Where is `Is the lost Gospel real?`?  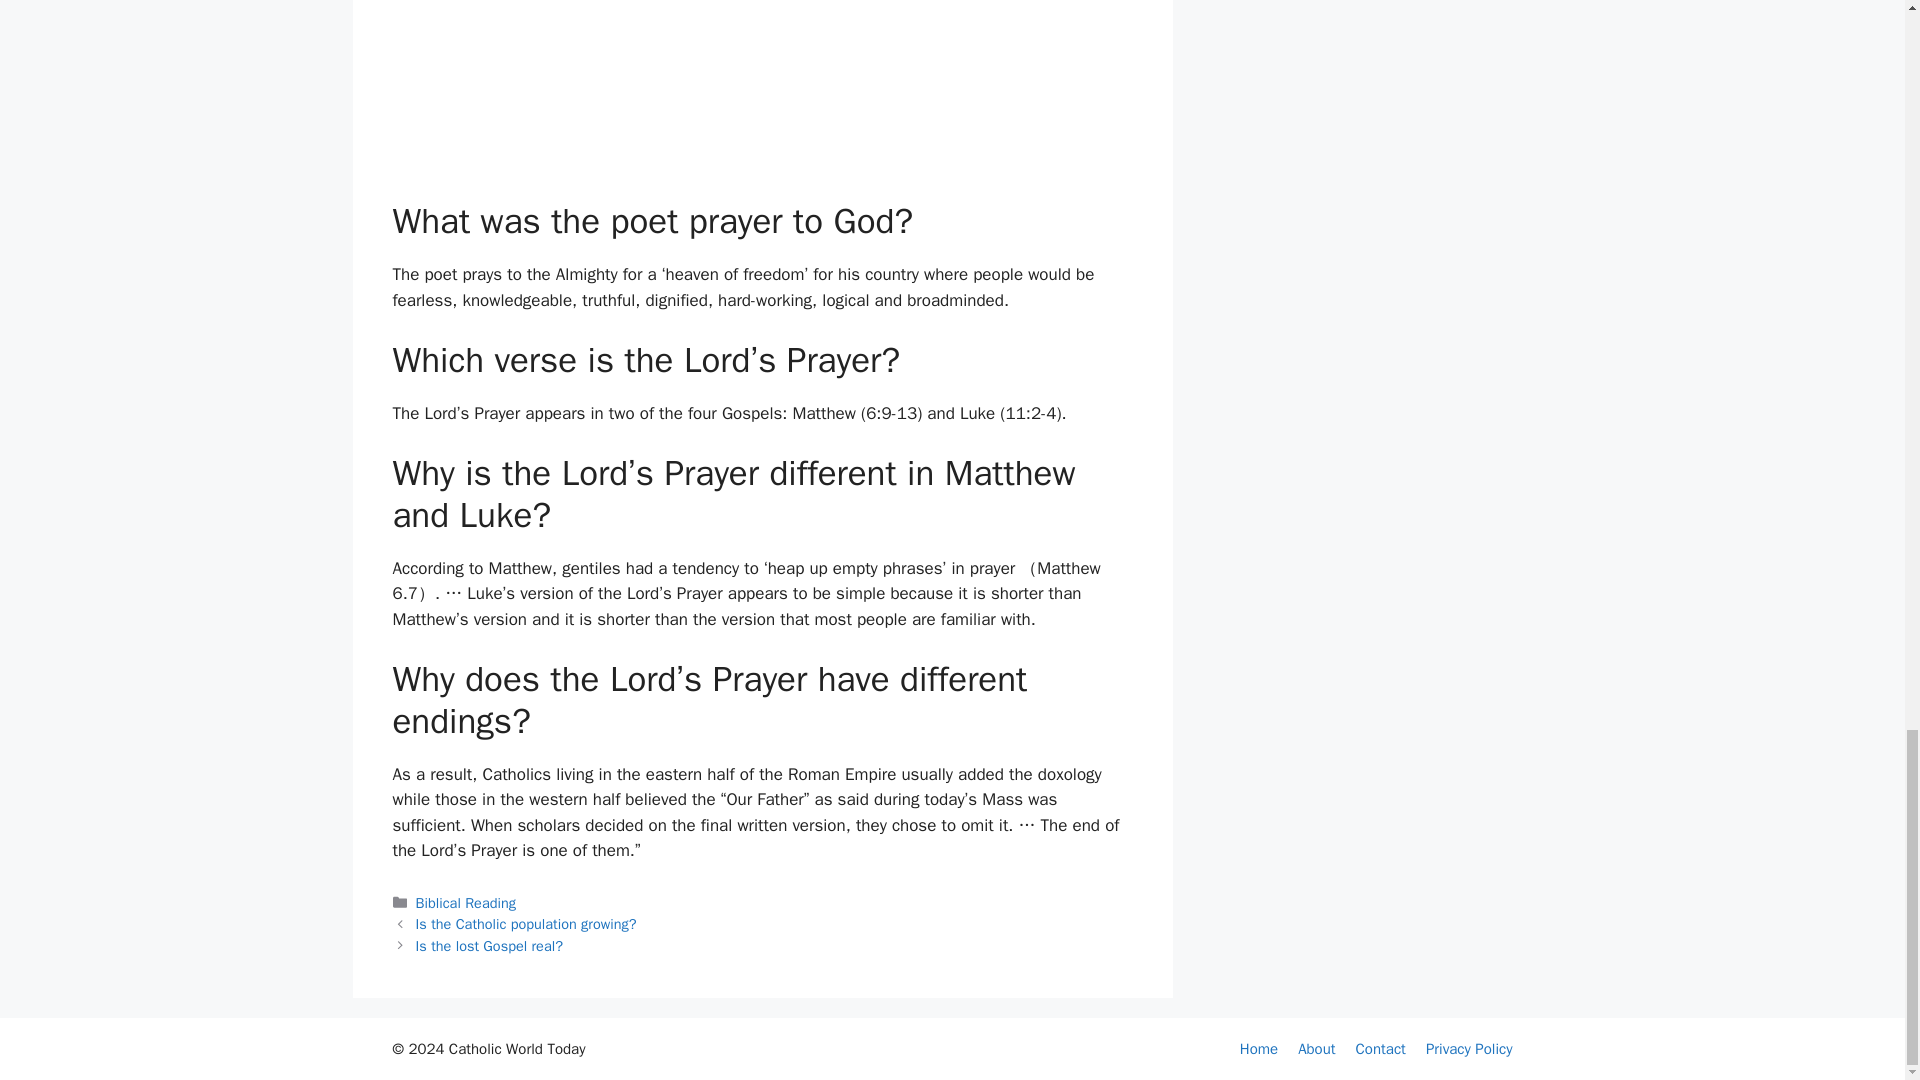
Is the lost Gospel real? is located at coordinates (489, 946).